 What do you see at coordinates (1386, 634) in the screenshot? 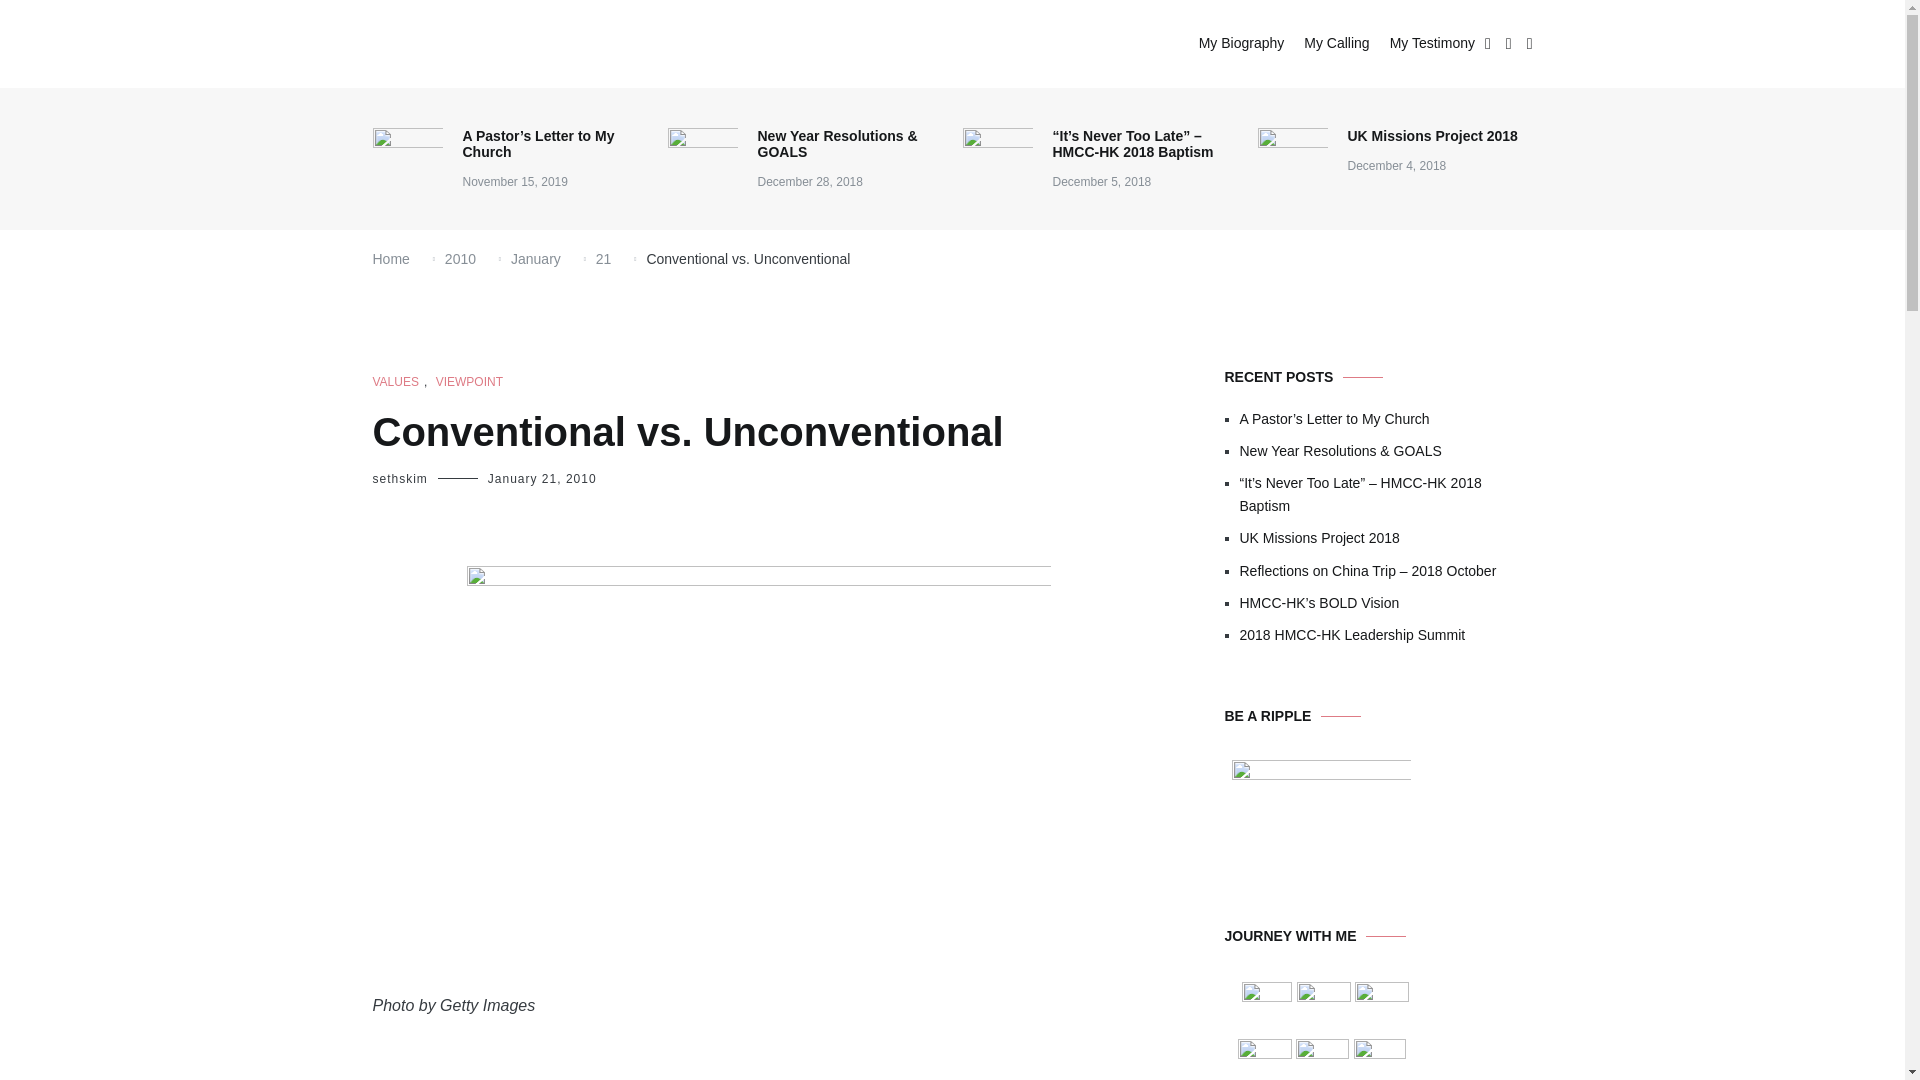
I see `2018 HMCC-HK Leadership Summit` at bounding box center [1386, 634].